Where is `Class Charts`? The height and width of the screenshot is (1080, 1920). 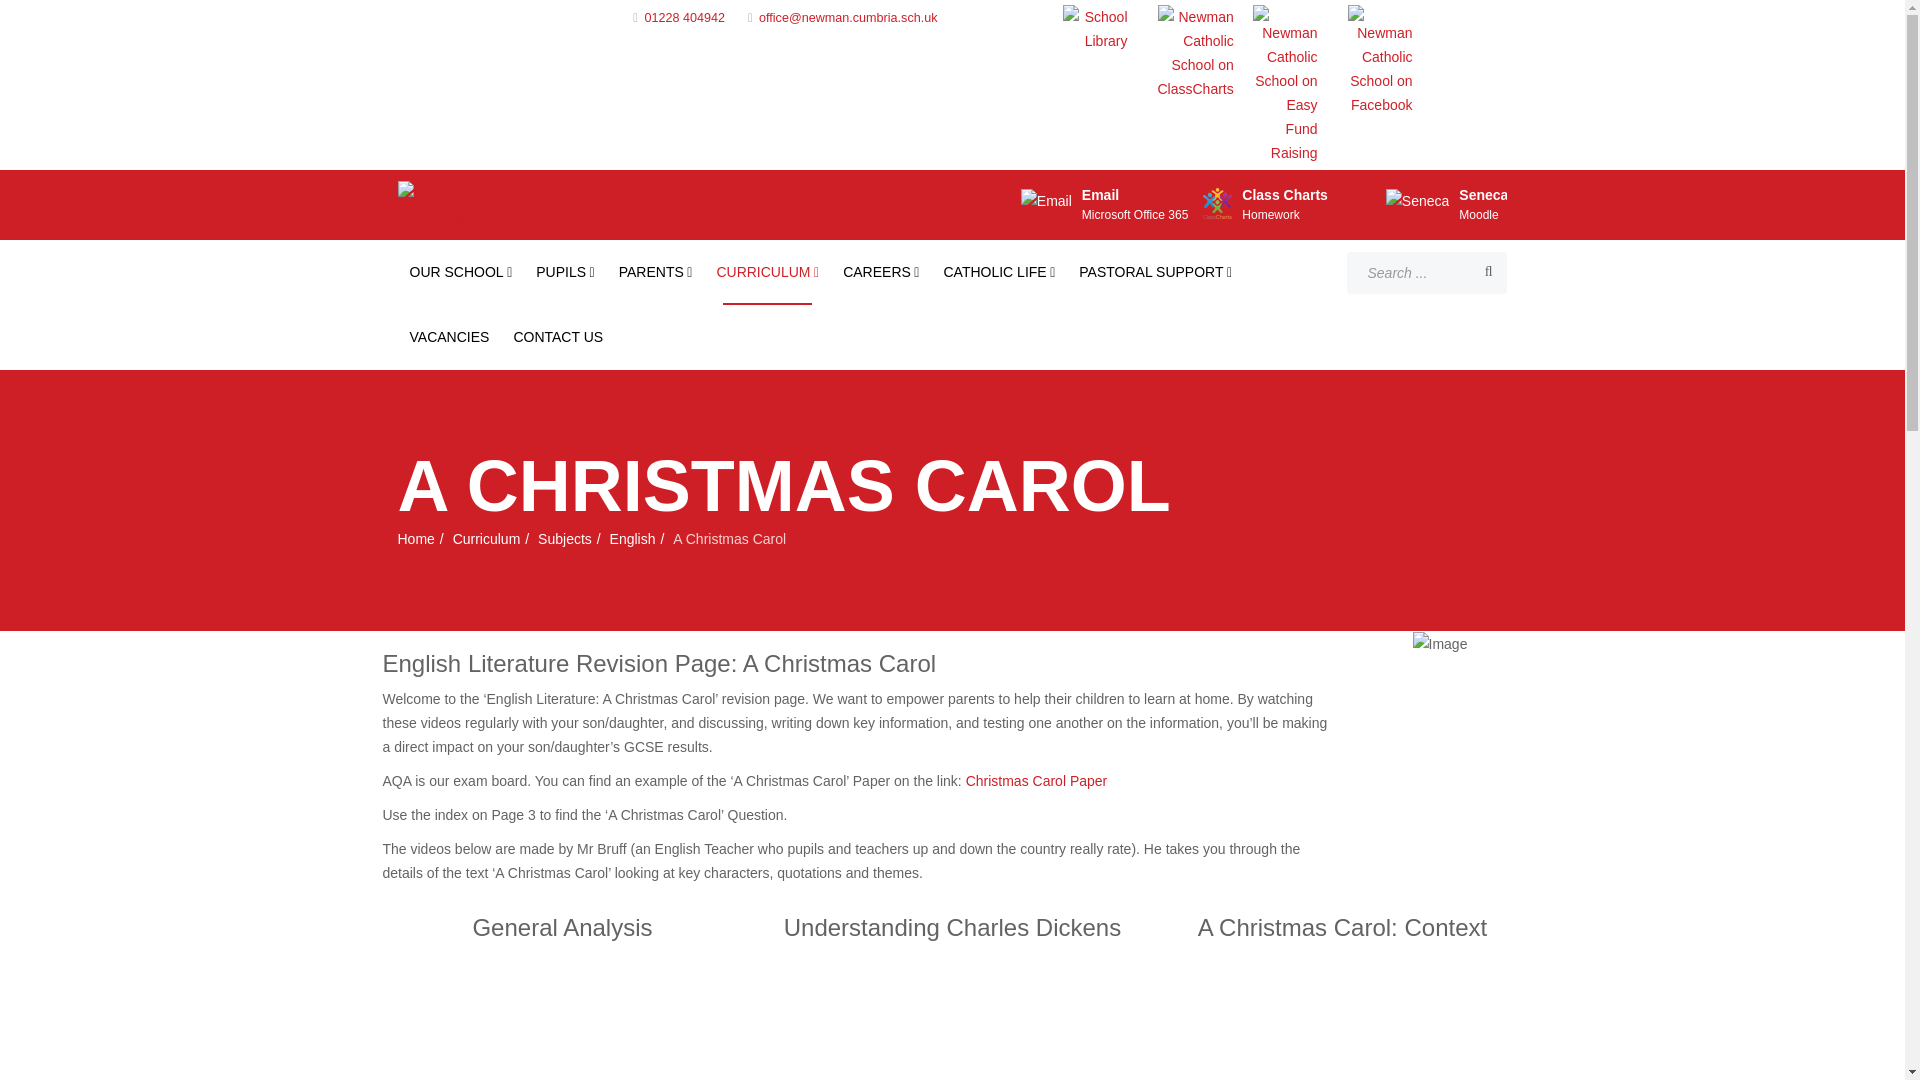 Class Charts is located at coordinates (1285, 194).